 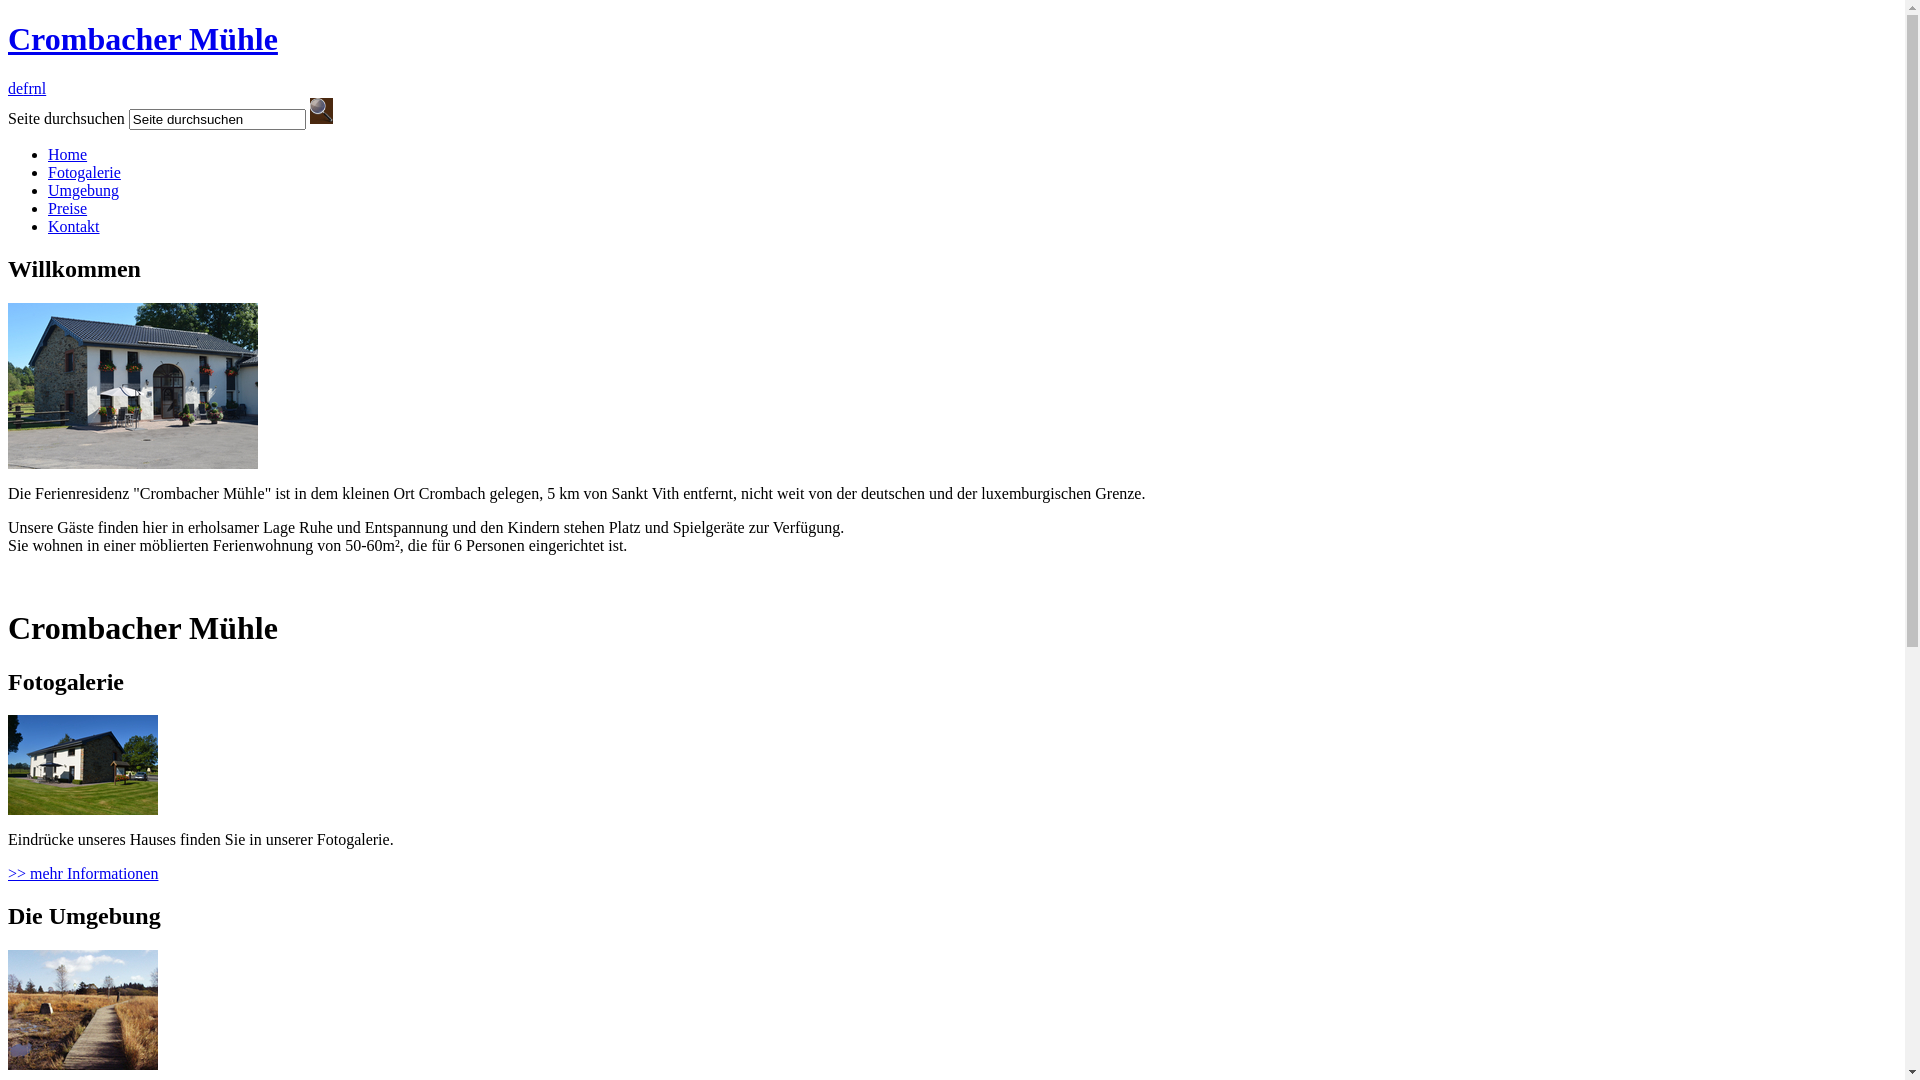 What do you see at coordinates (83, 874) in the screenshot?
I see `>> mehr Informationen` at bounding box center [83, 874].